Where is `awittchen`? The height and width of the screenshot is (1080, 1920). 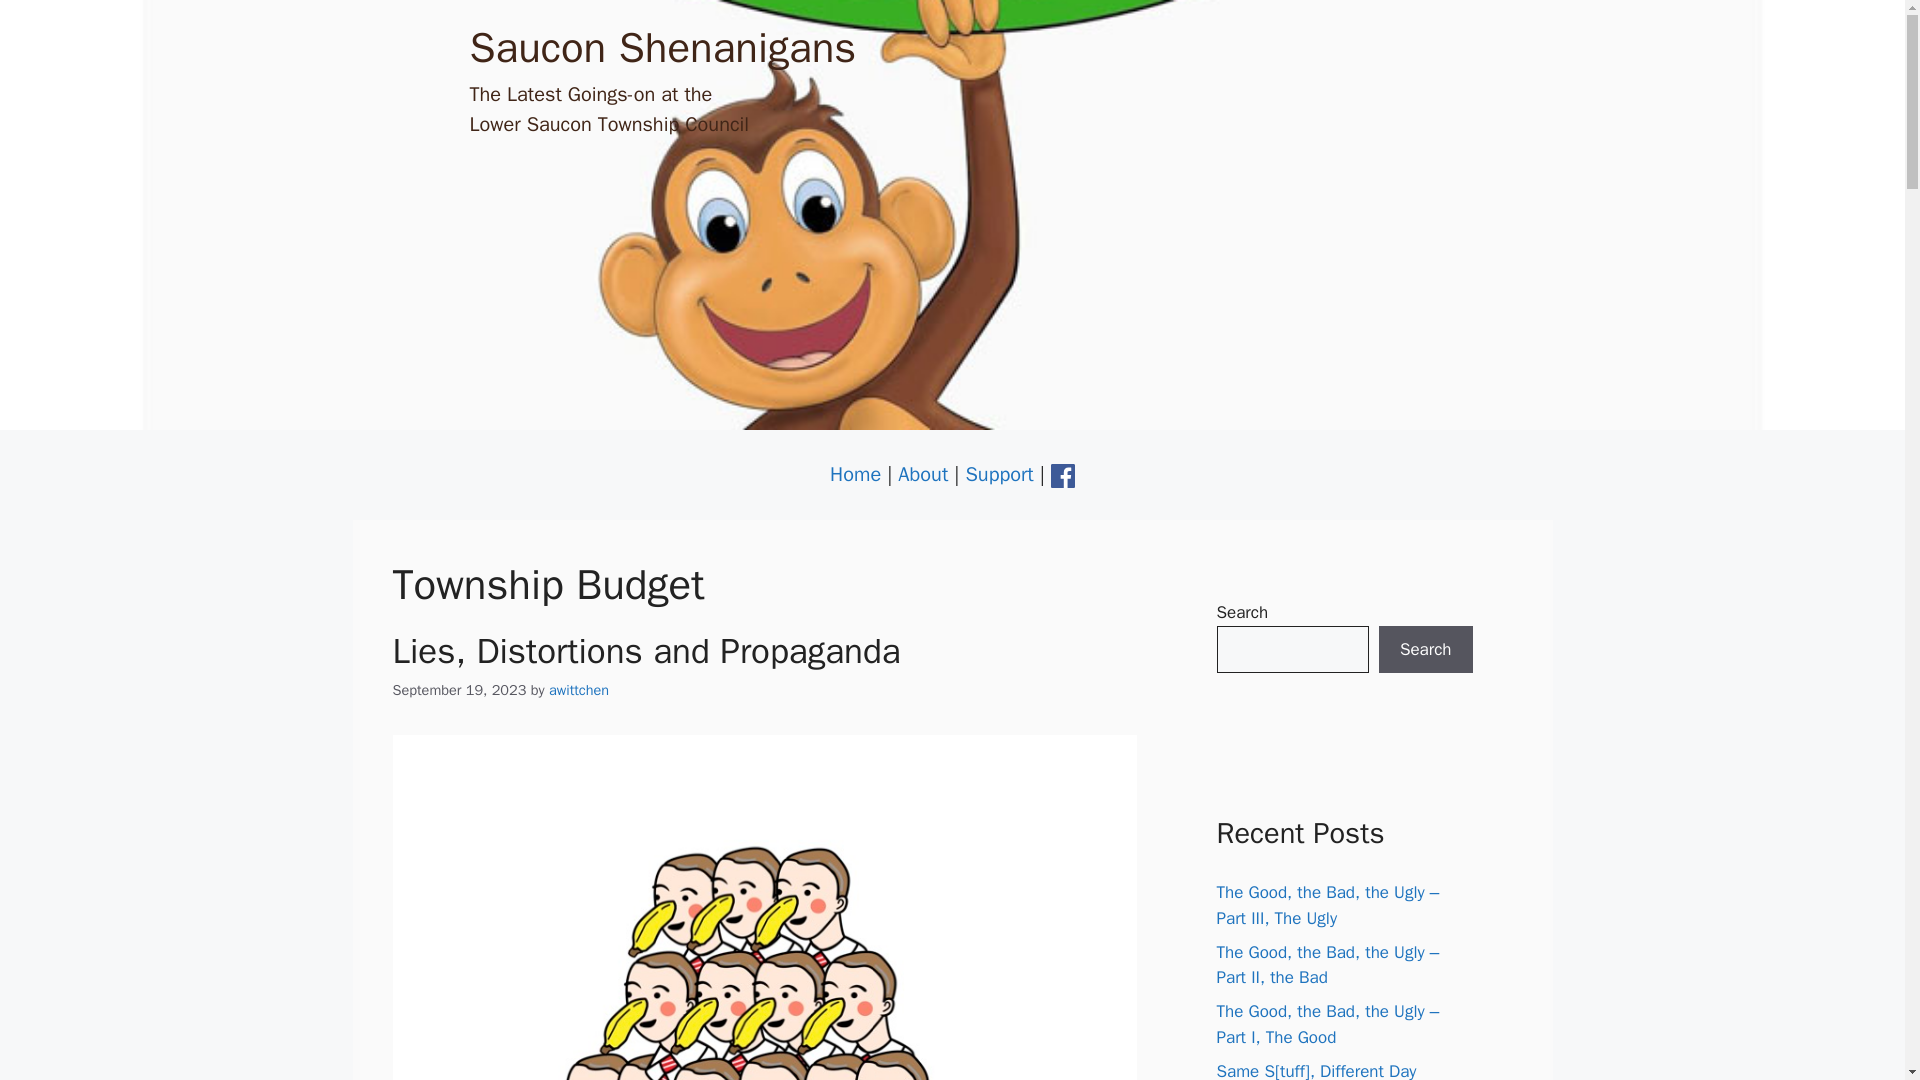 awittchen is located at coordinates (578, 690).